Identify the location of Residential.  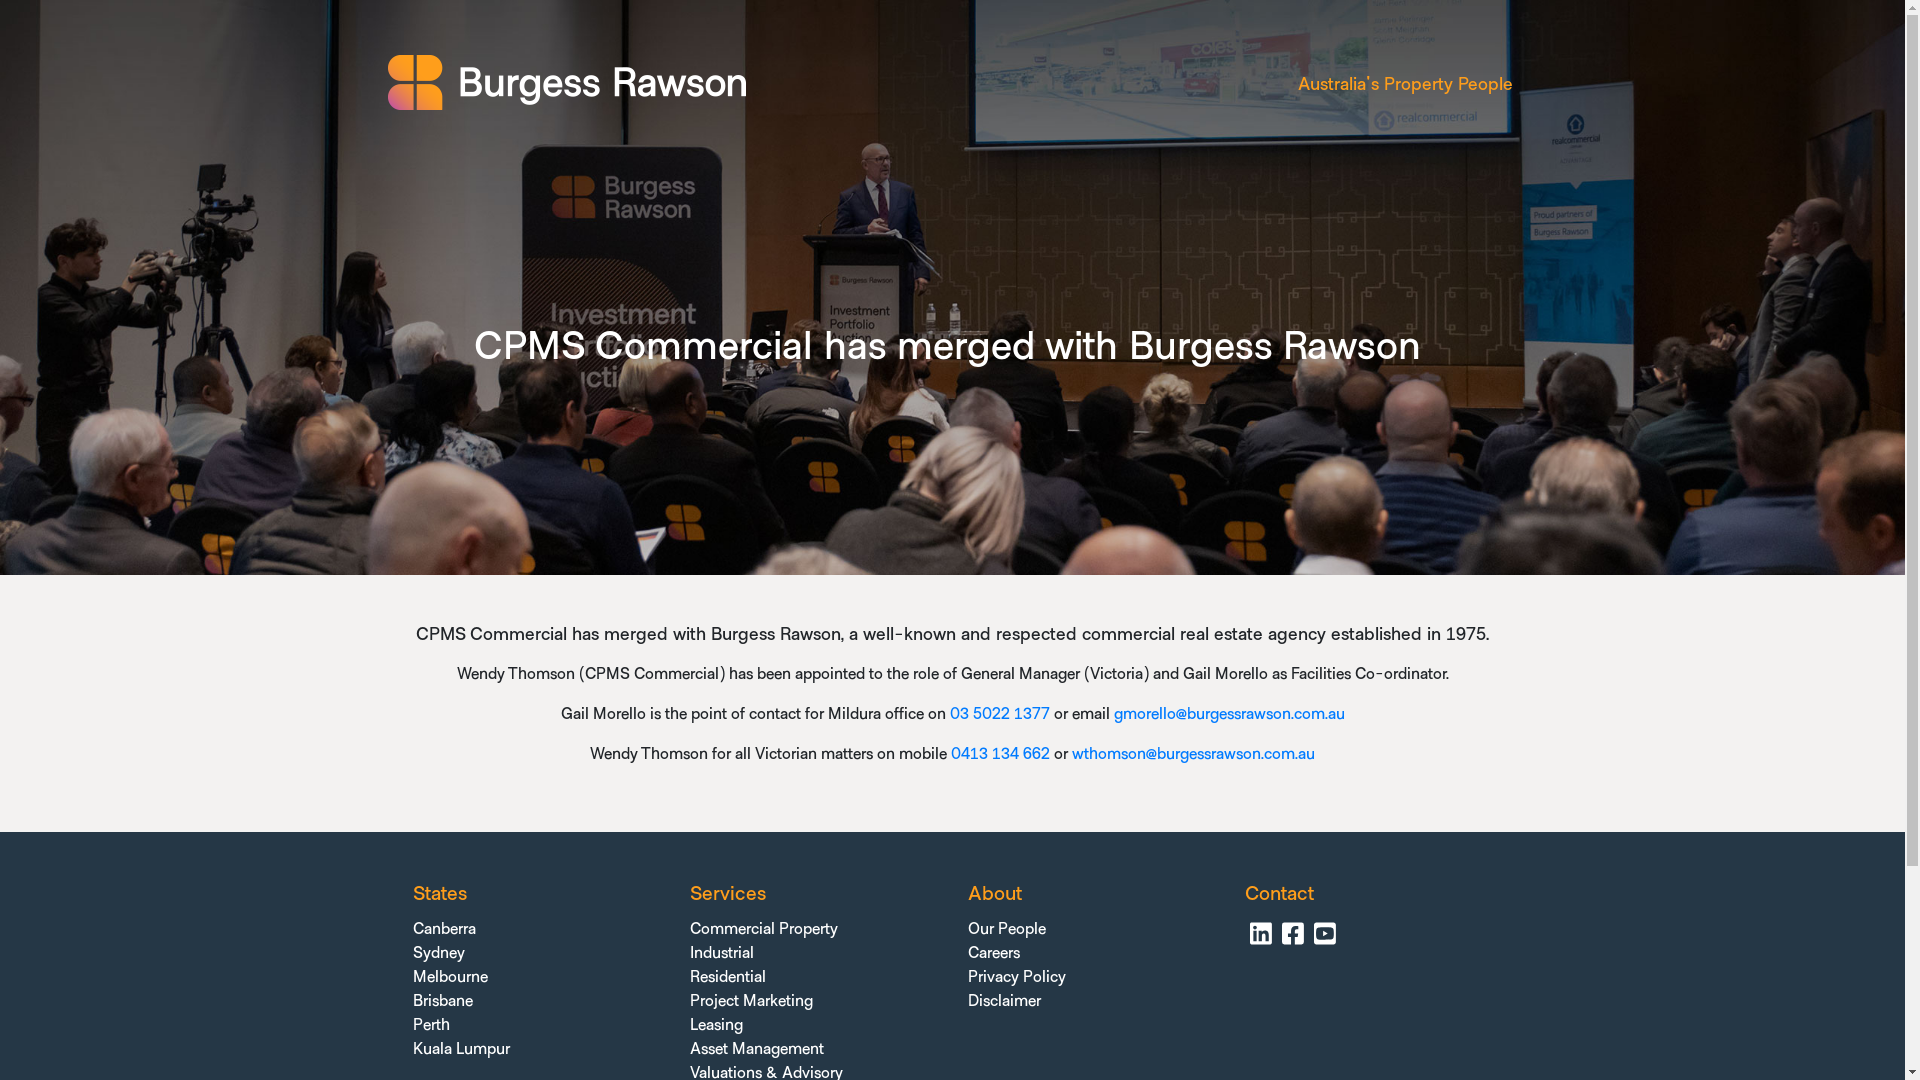
(728, 977).